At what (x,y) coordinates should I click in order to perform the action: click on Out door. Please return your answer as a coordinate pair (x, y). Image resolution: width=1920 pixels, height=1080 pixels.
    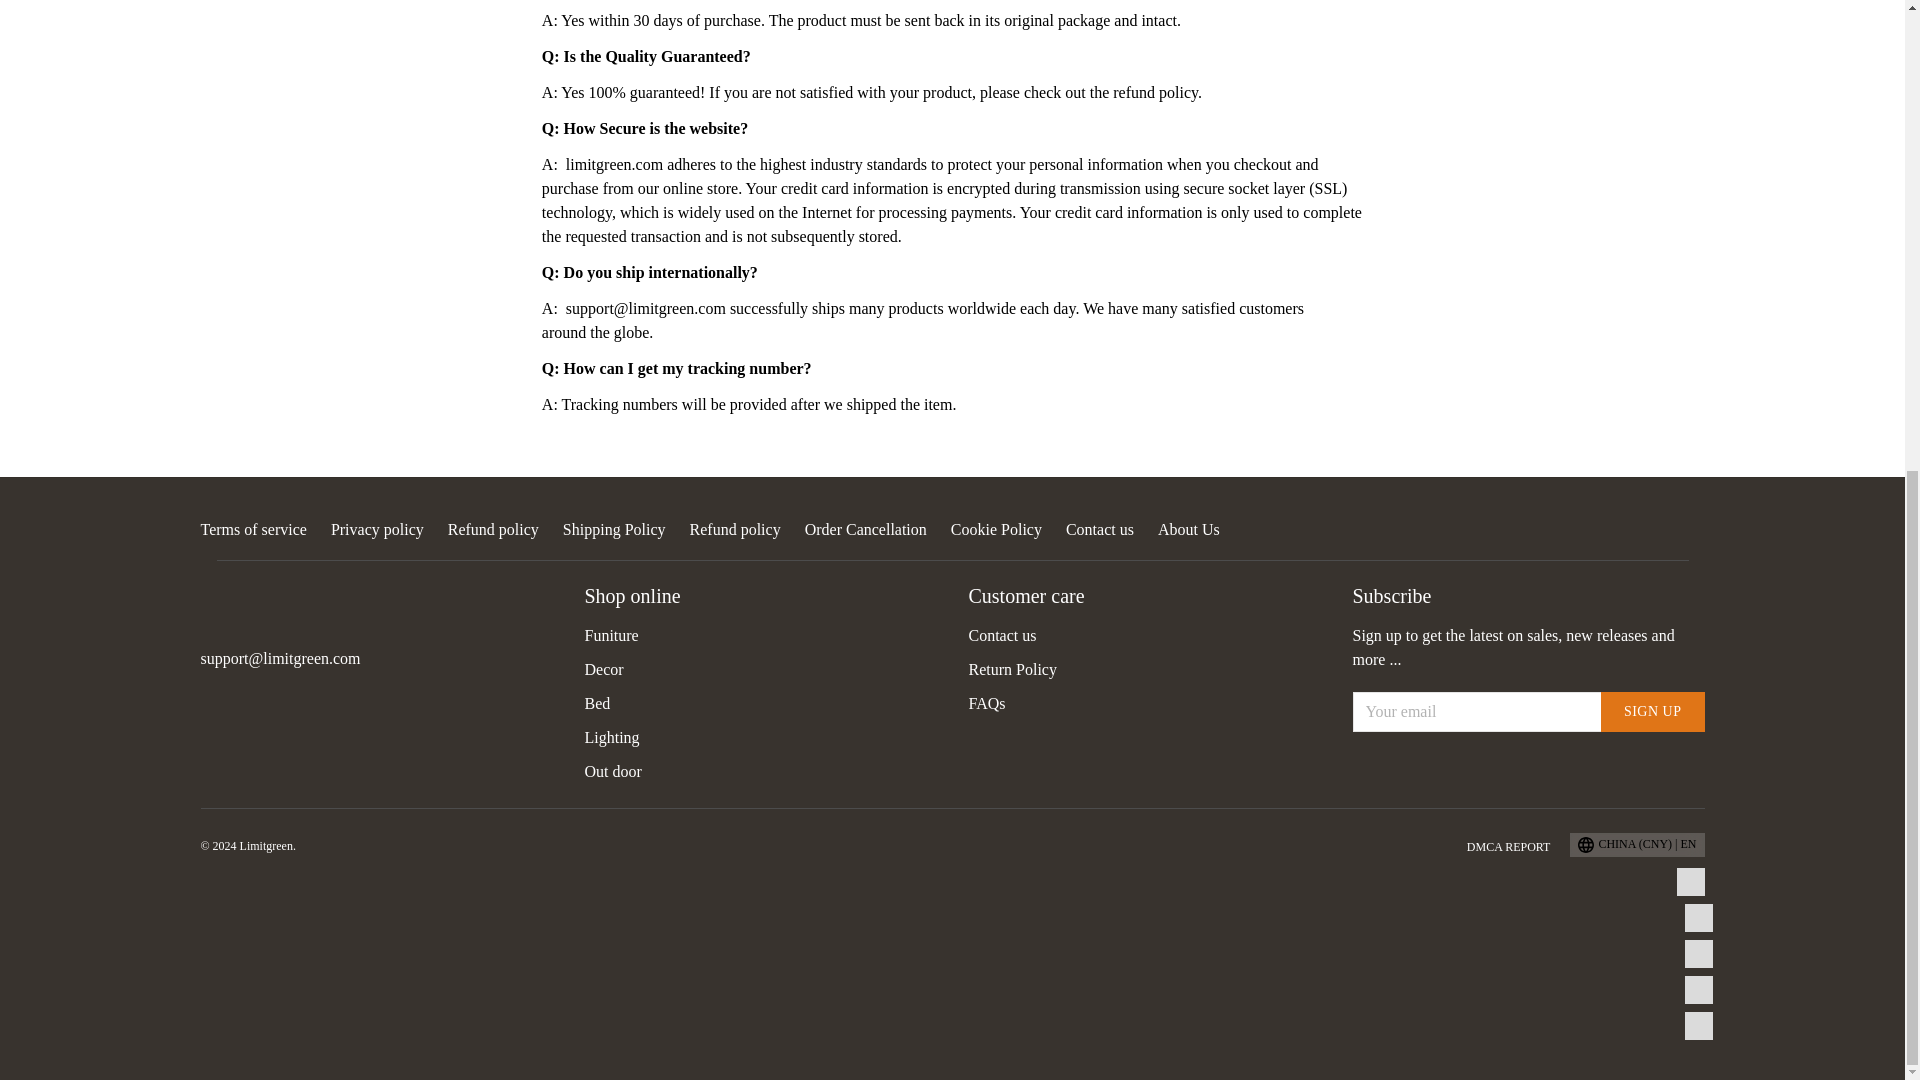
    Looking at the image, I should click on (612, 770).